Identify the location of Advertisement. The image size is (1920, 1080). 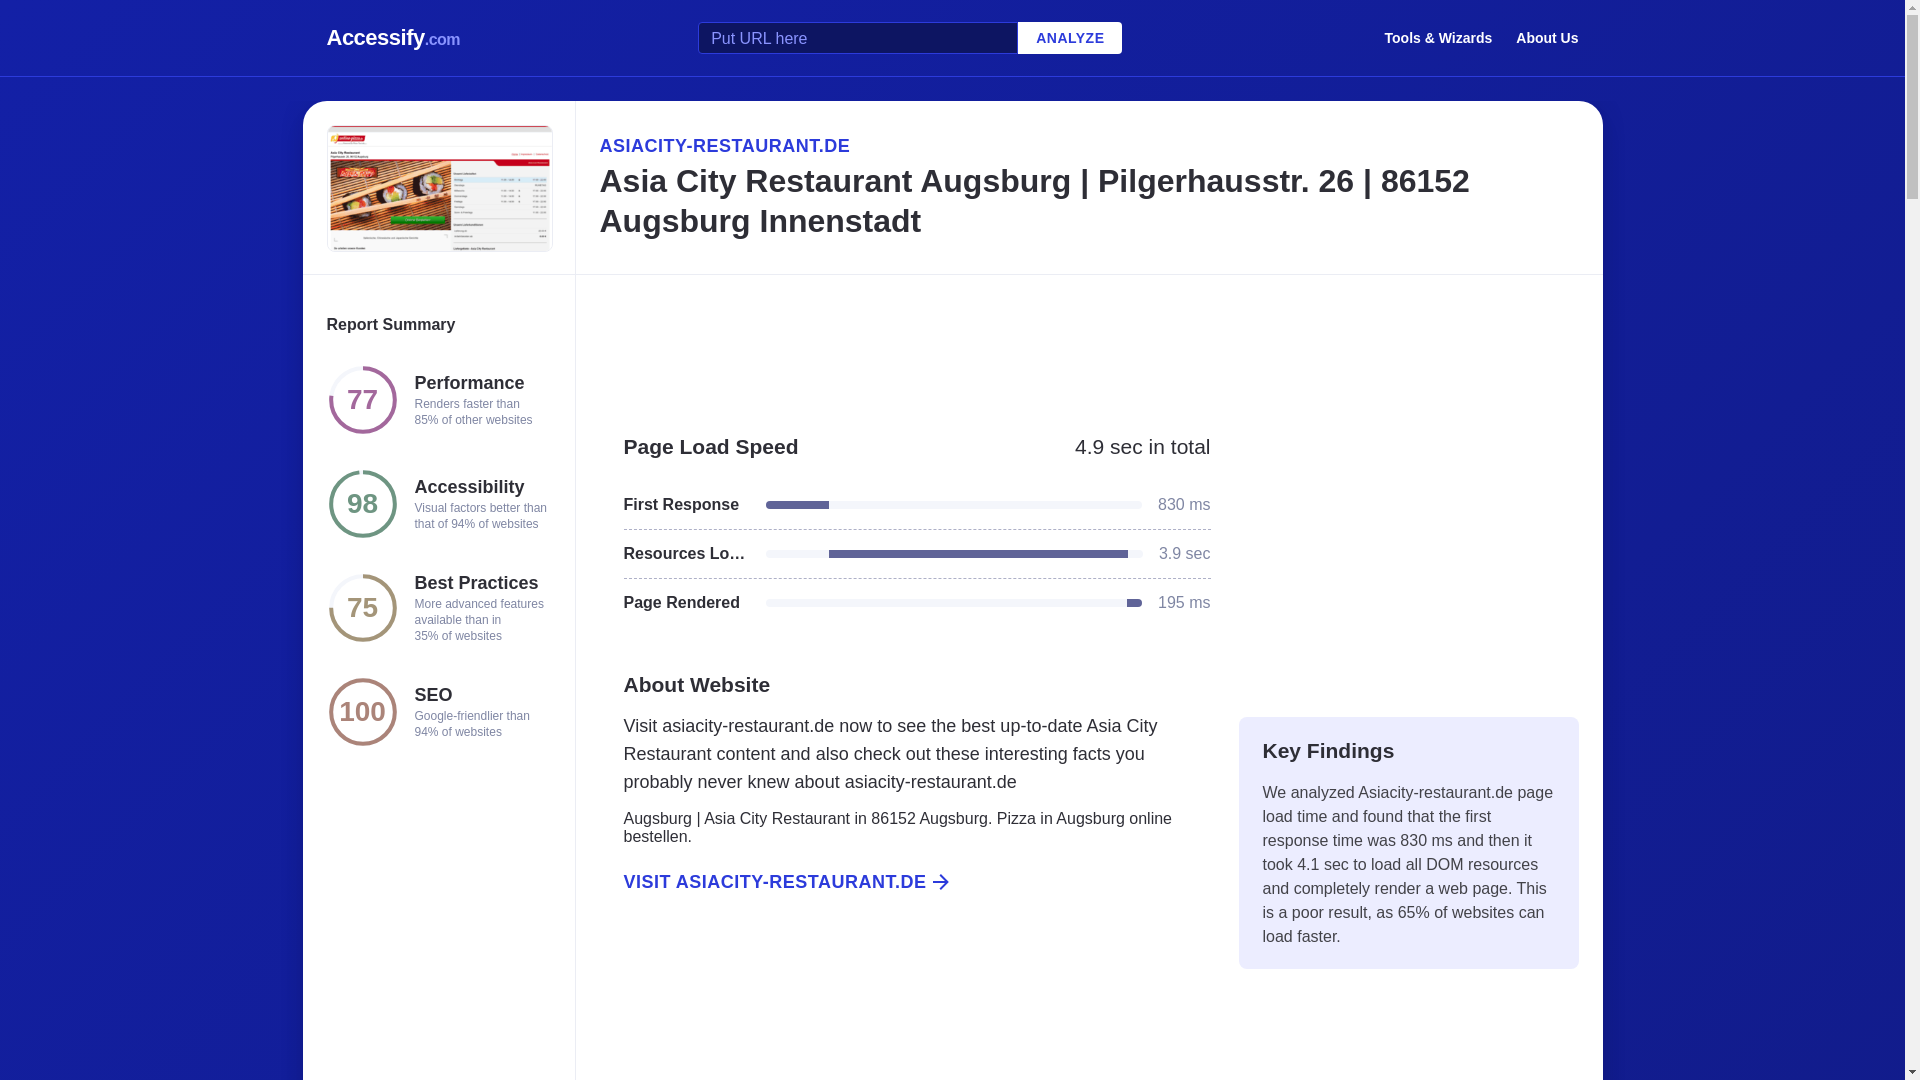
(1408, 552).